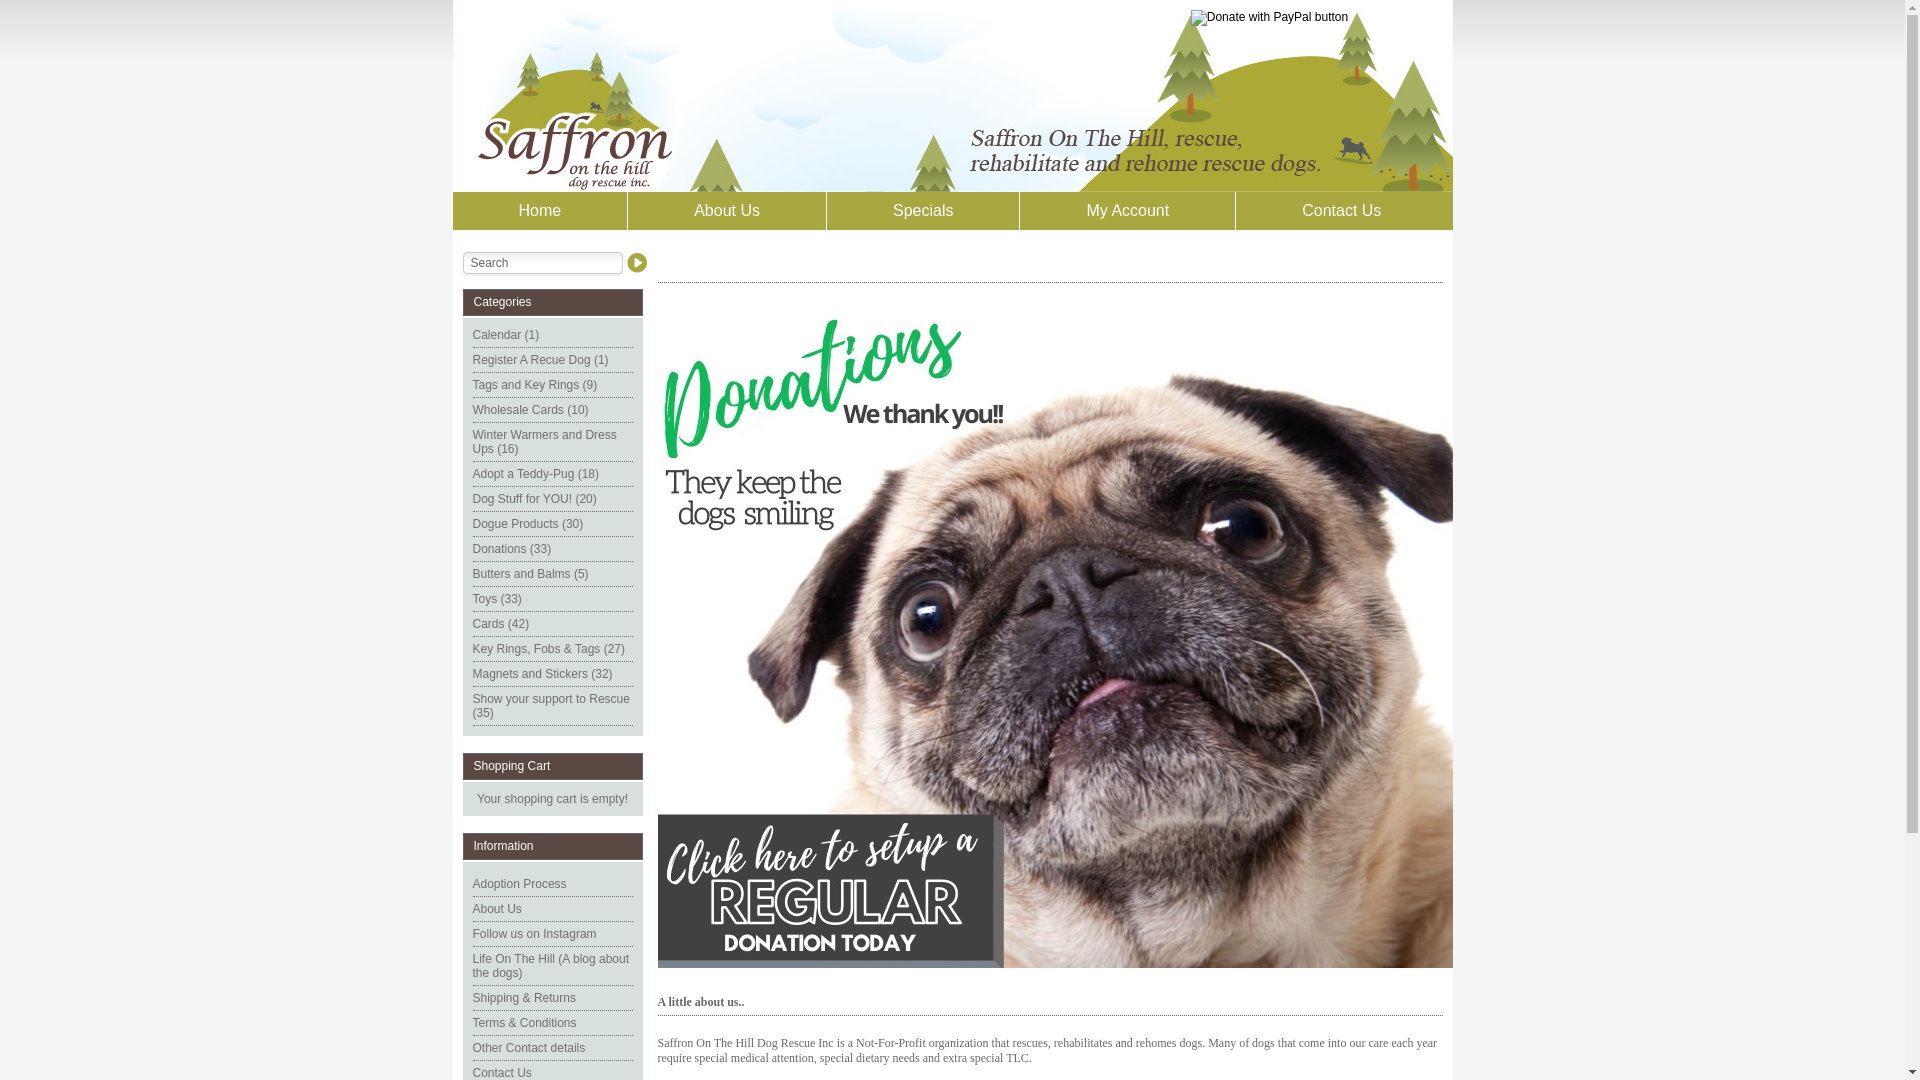 The image size is (1920, 1080). Describe the element at coordinates (1056, 636) in the screenshot. I see `PayPal - The safer, easier way to pay online!` at that location.